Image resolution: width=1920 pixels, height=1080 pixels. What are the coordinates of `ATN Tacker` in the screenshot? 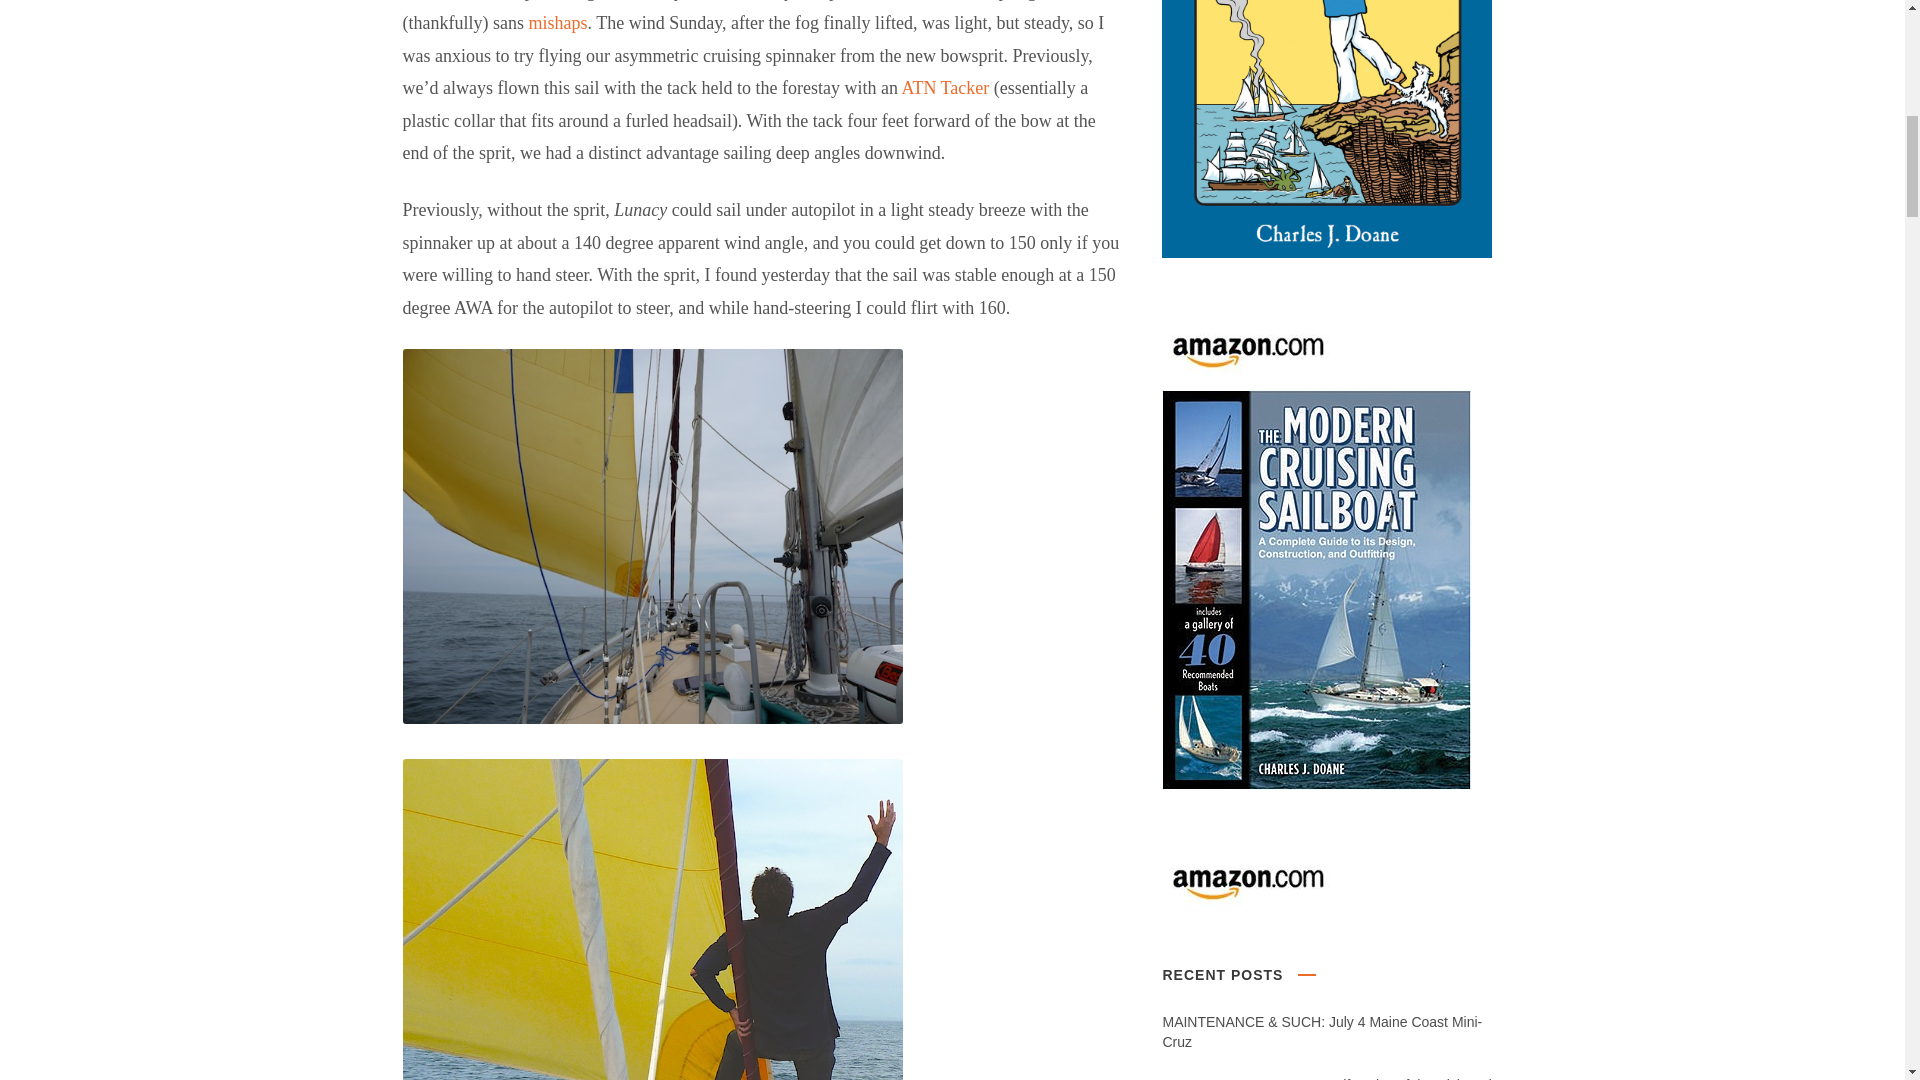 It's located at (944, 88).